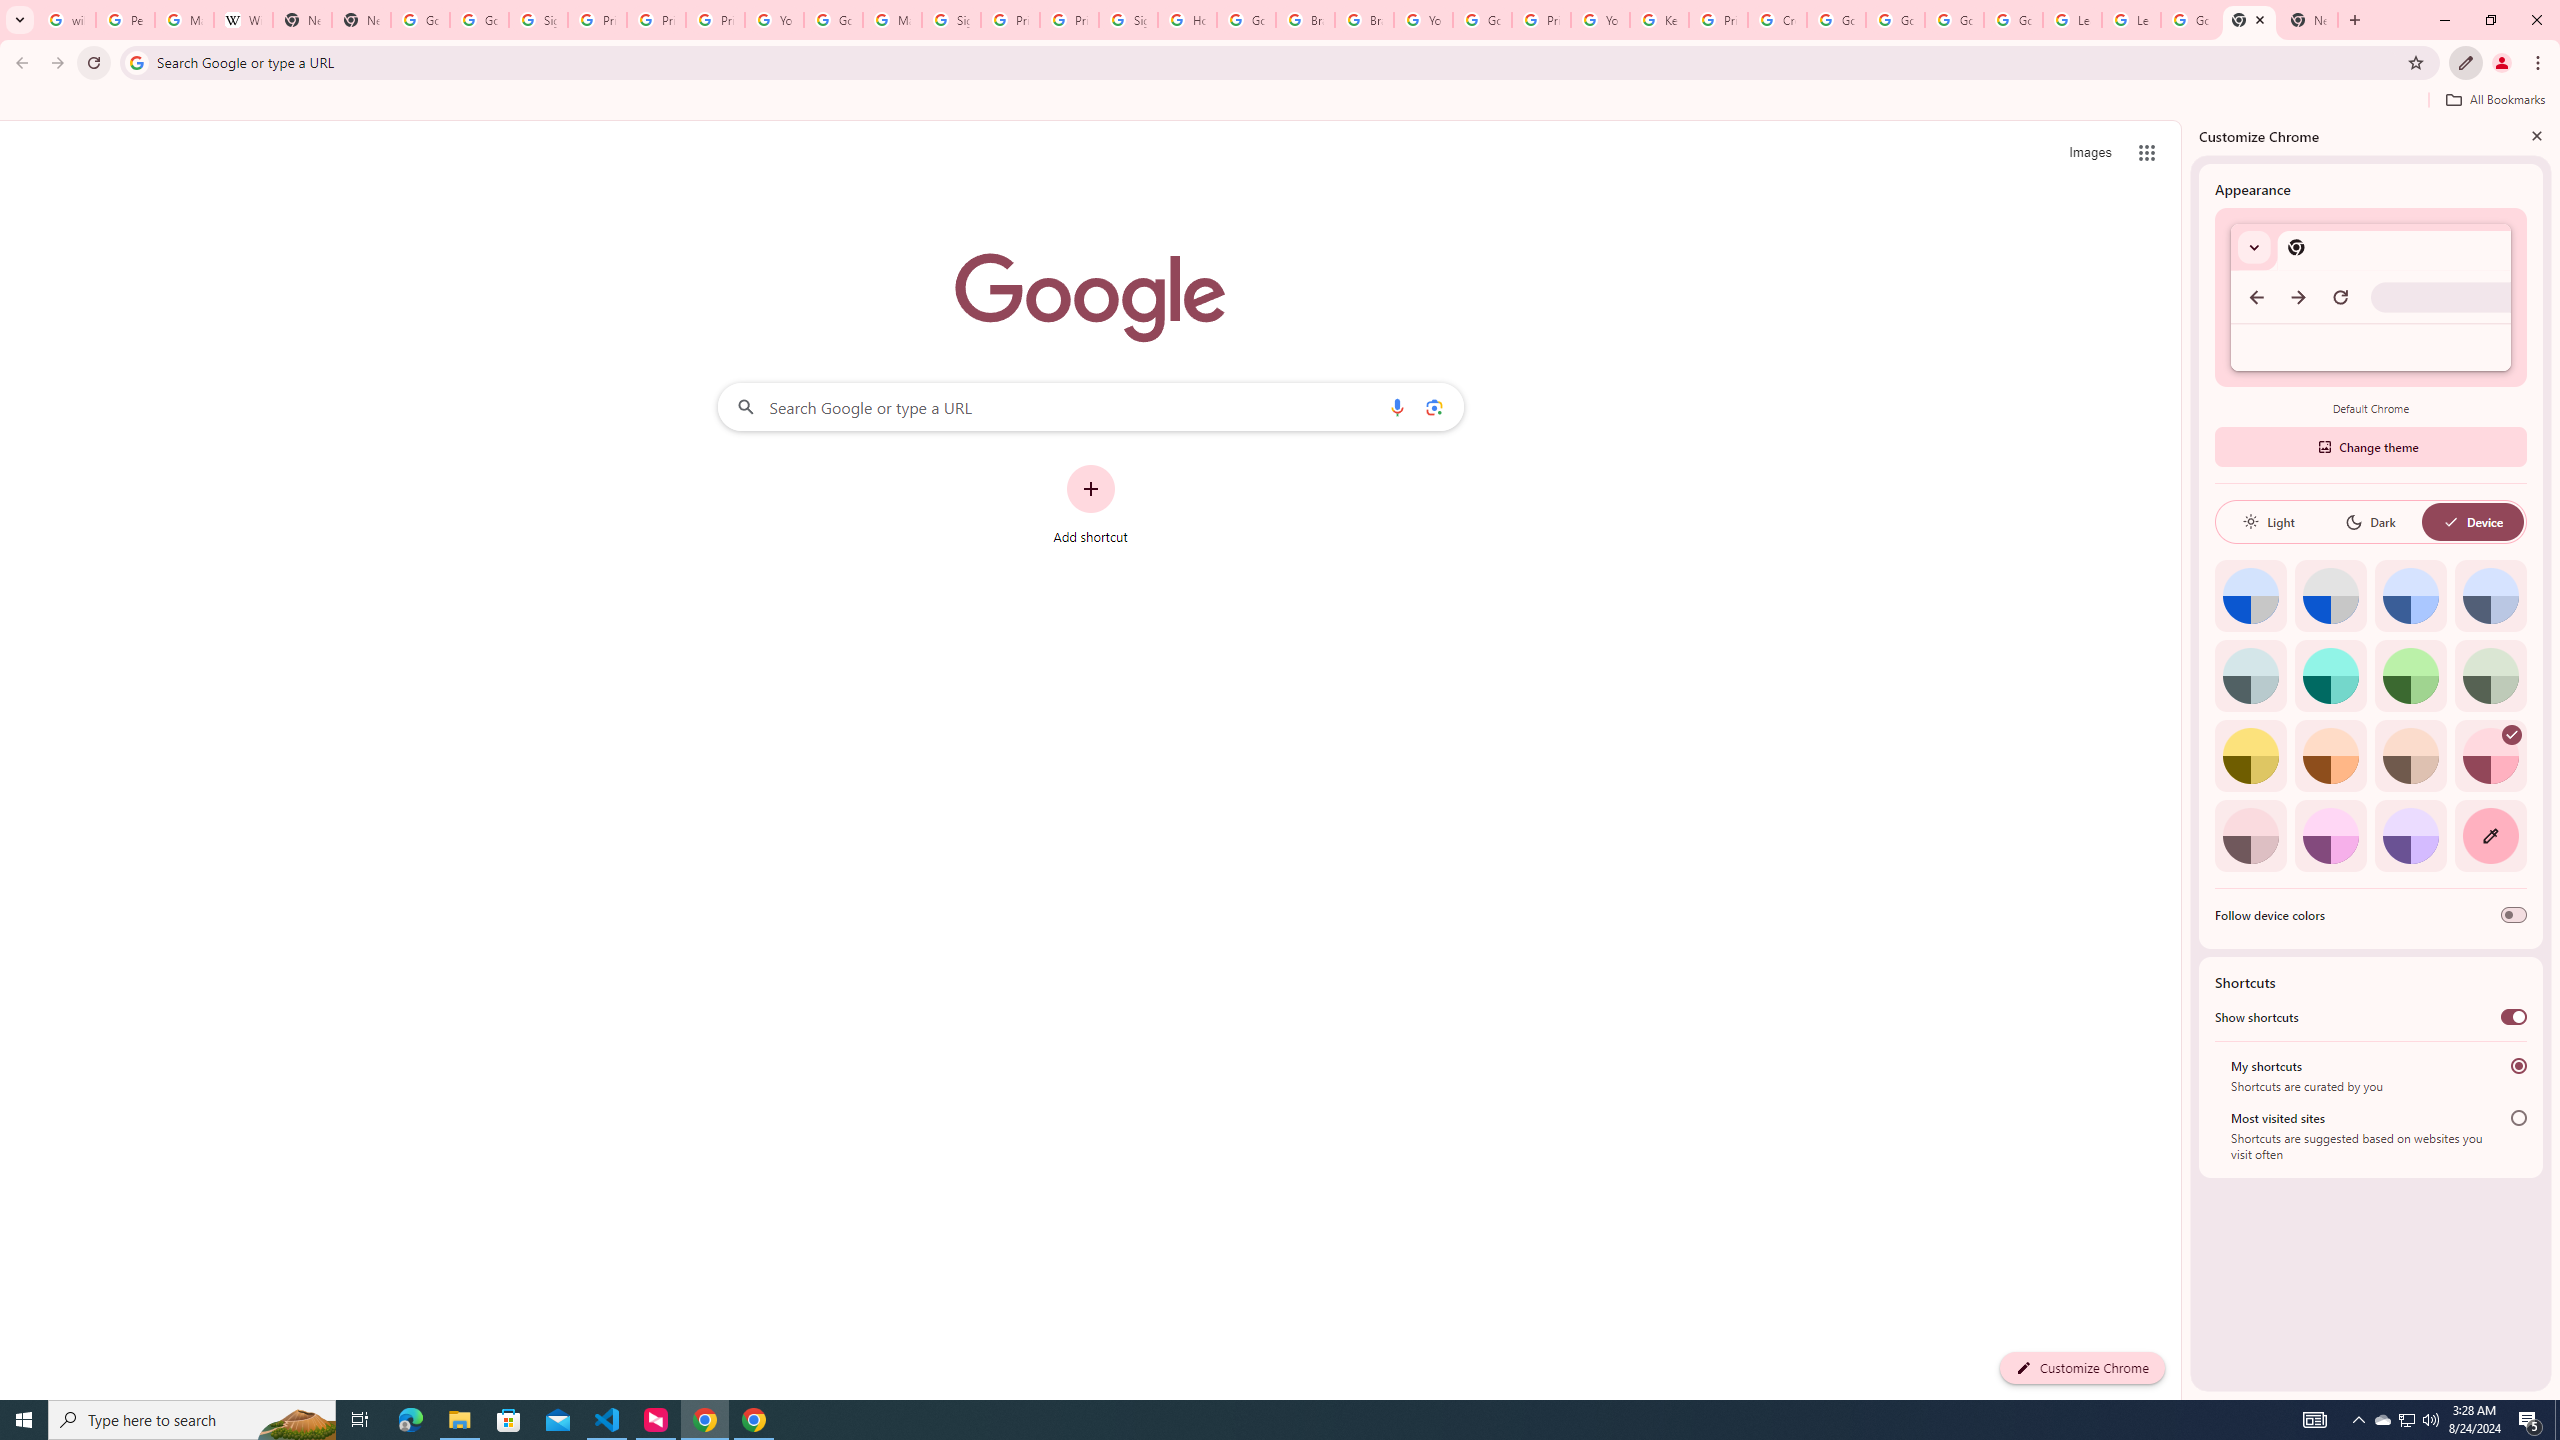  What do you see at coordinates (2250, 20) in the screenshot?
I see `New Tab` at bounding box center [2250, 20].